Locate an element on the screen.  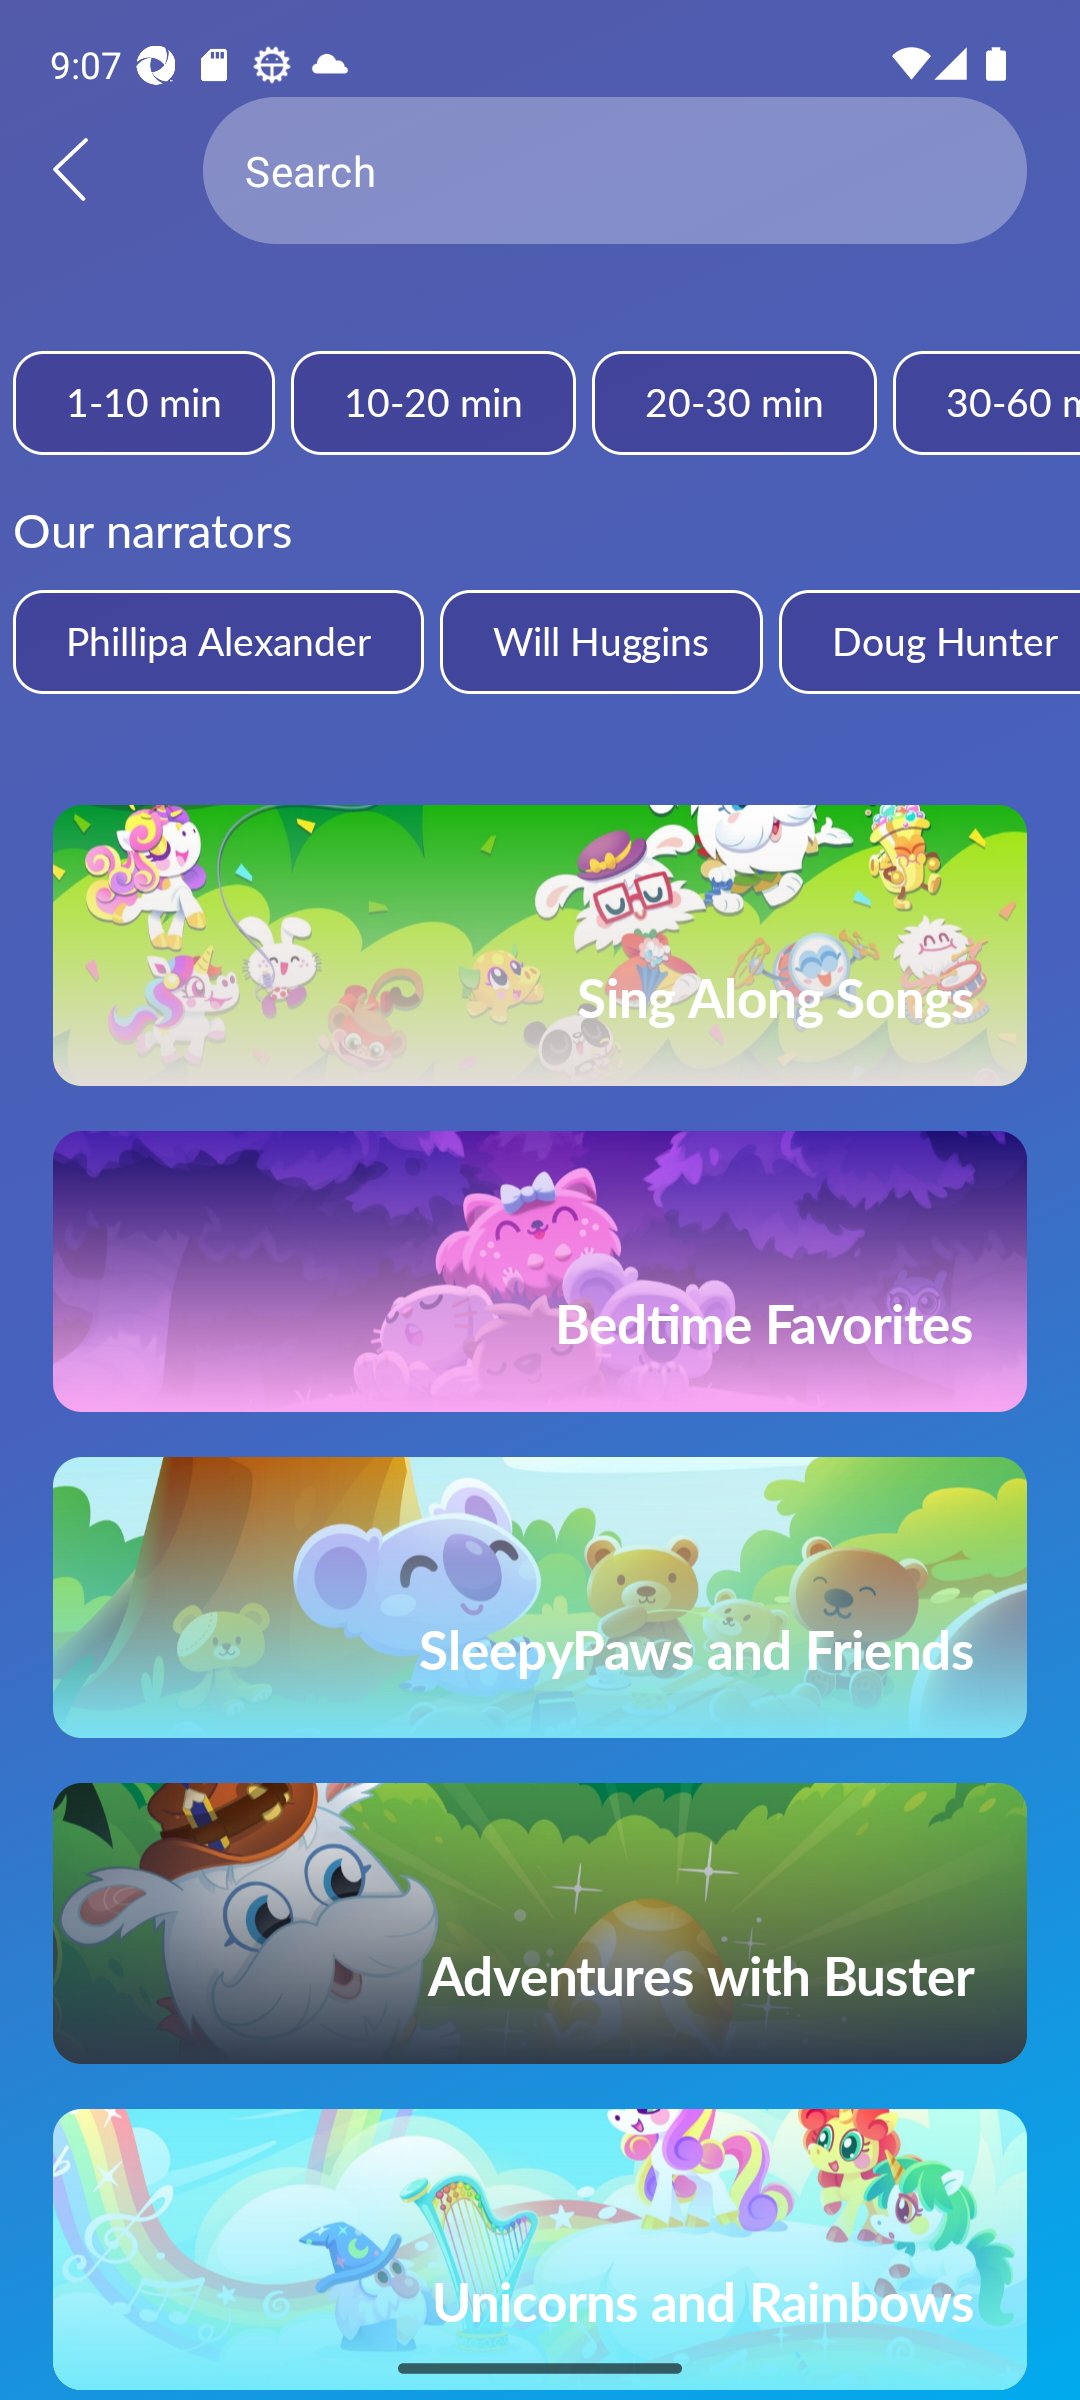
Will Huggins is located at coordinates (600, 642).